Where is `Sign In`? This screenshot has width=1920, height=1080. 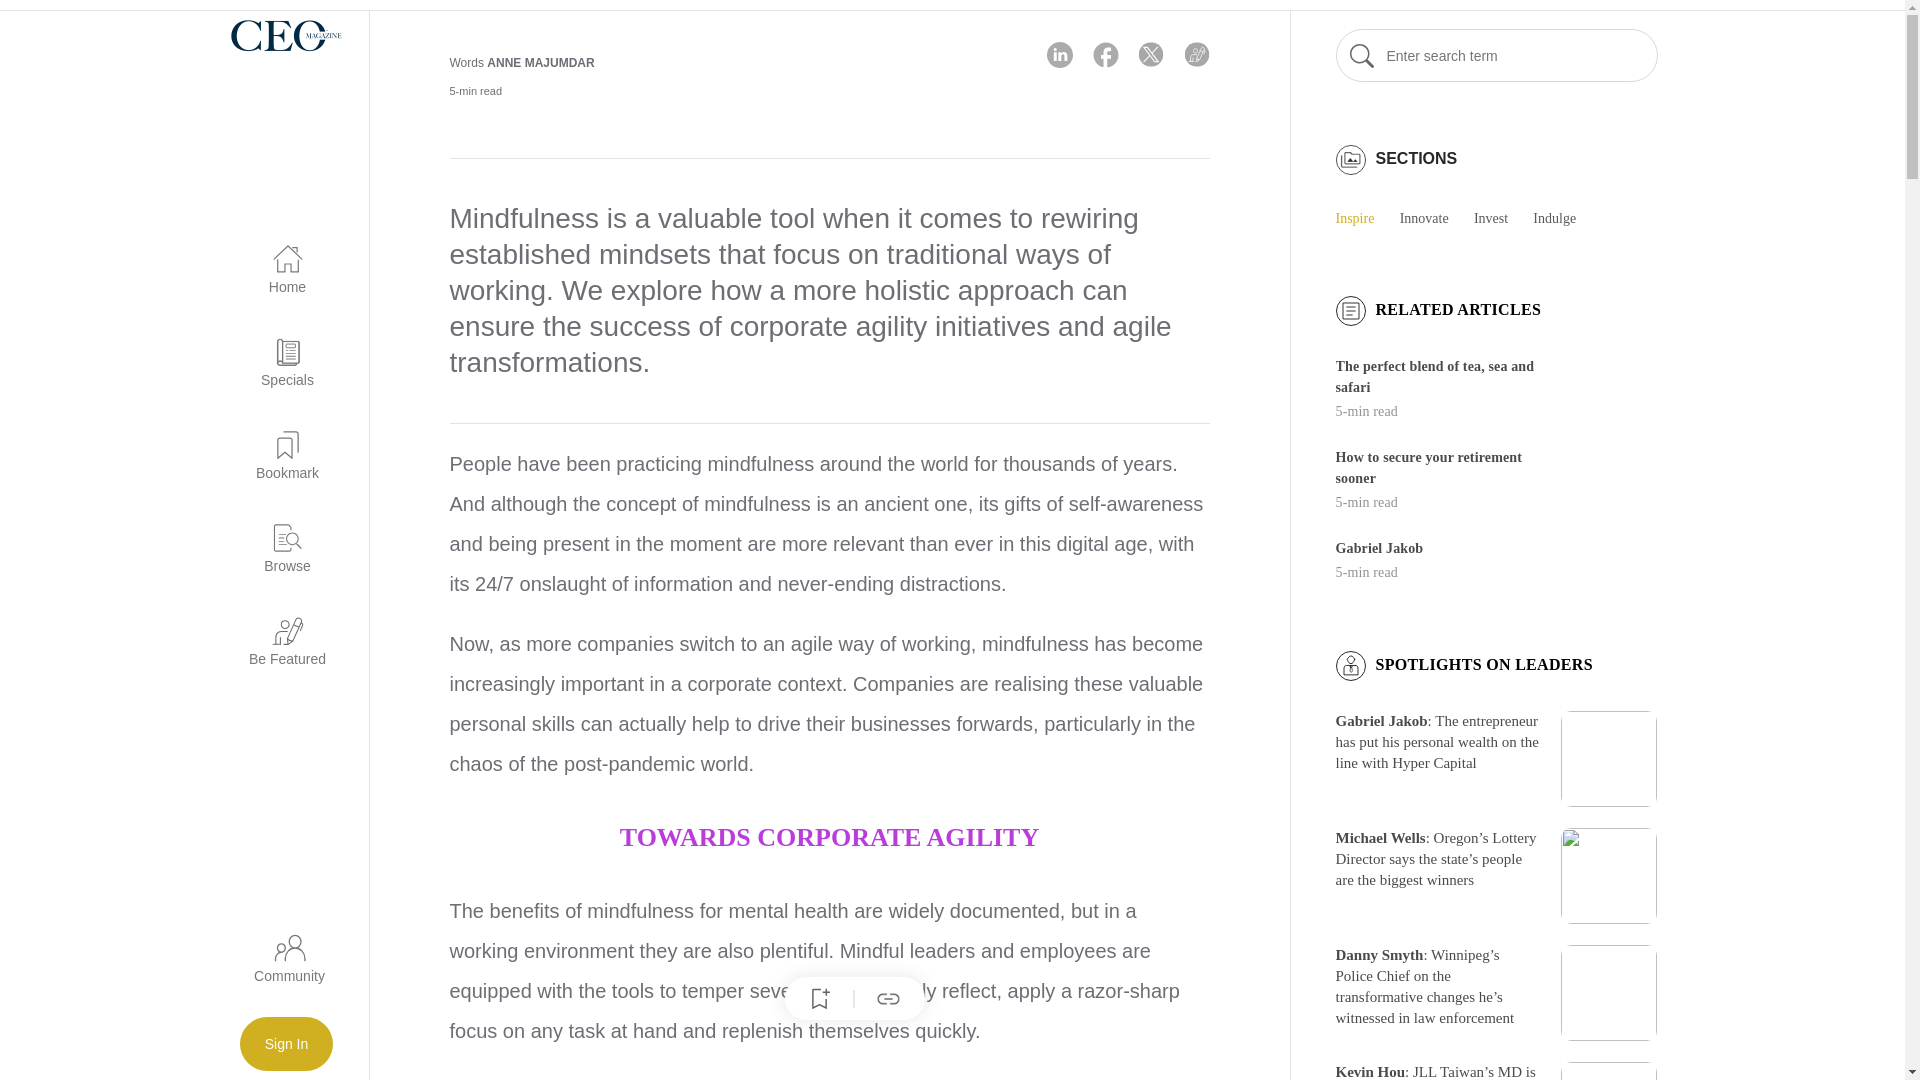 Sign In is located at coordinates (287, 1044).